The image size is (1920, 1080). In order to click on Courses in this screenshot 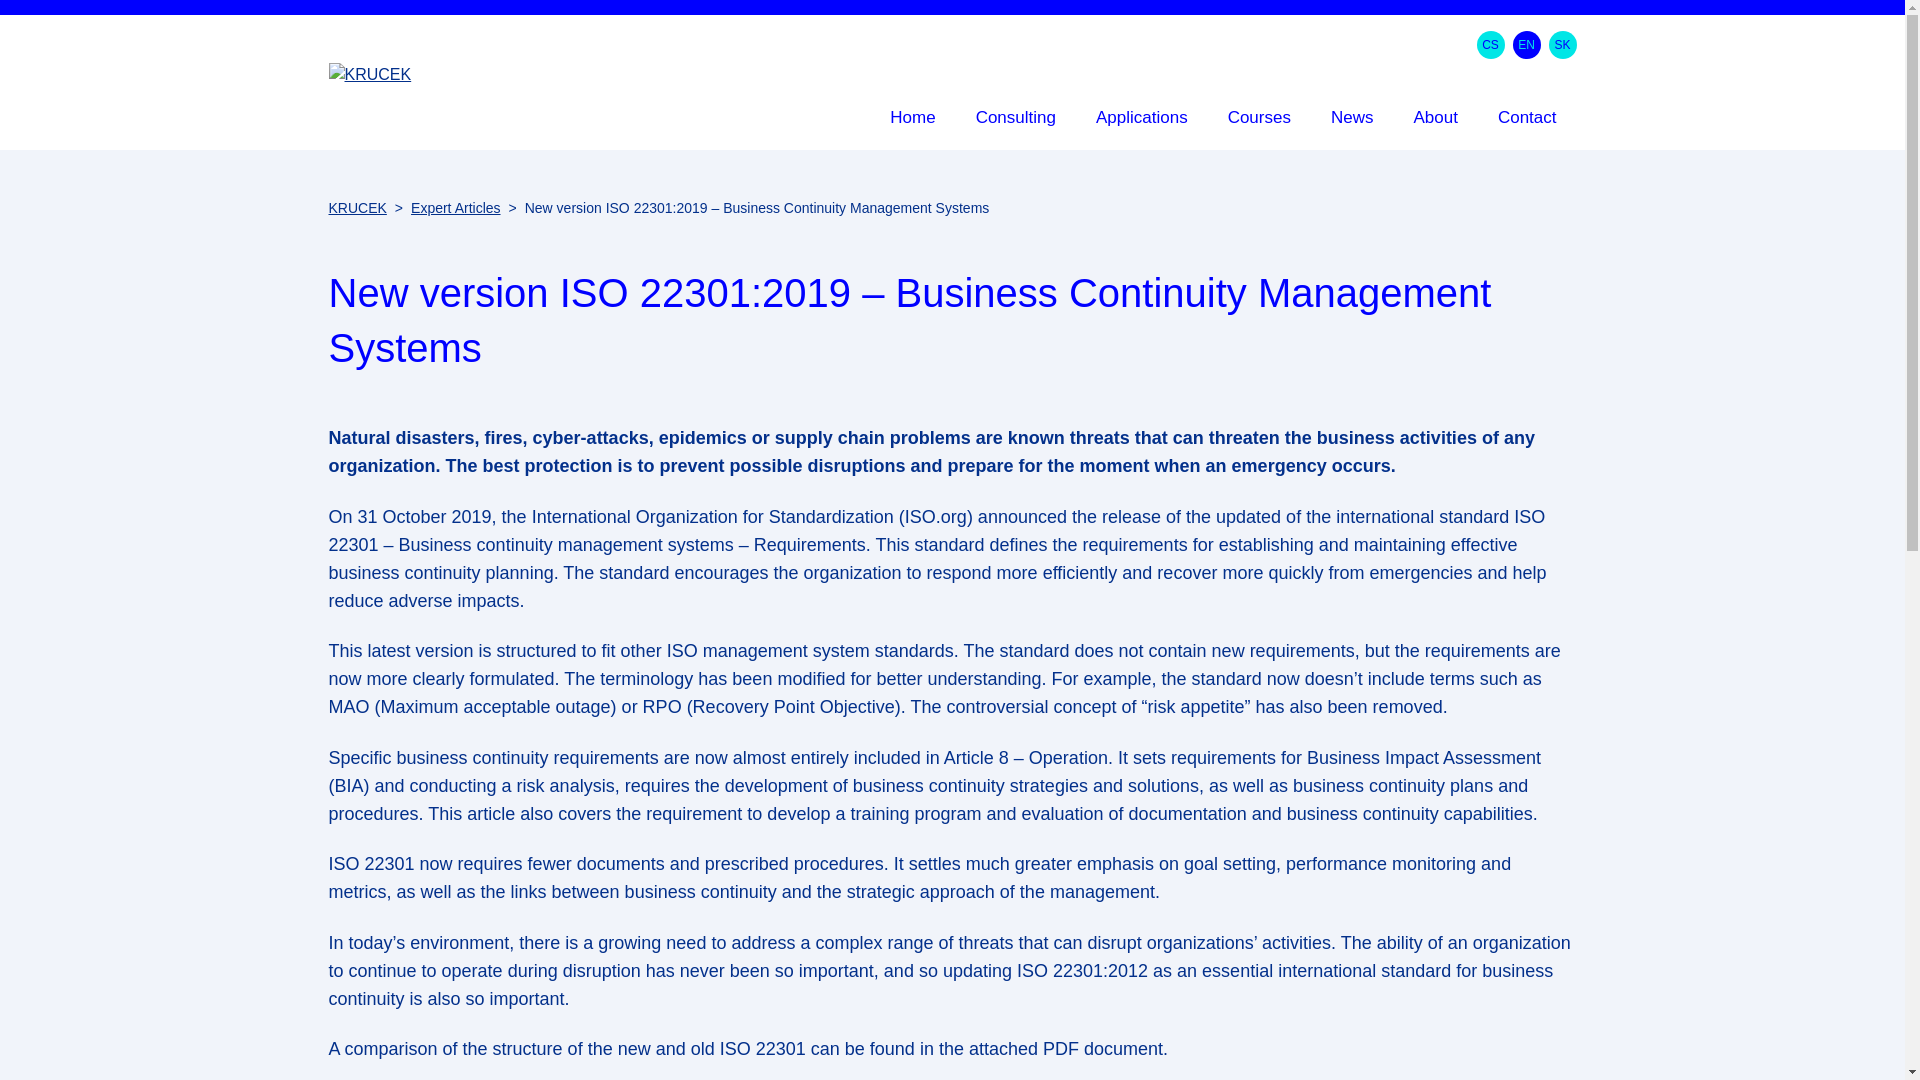, I will do `click(1259, 123)`.